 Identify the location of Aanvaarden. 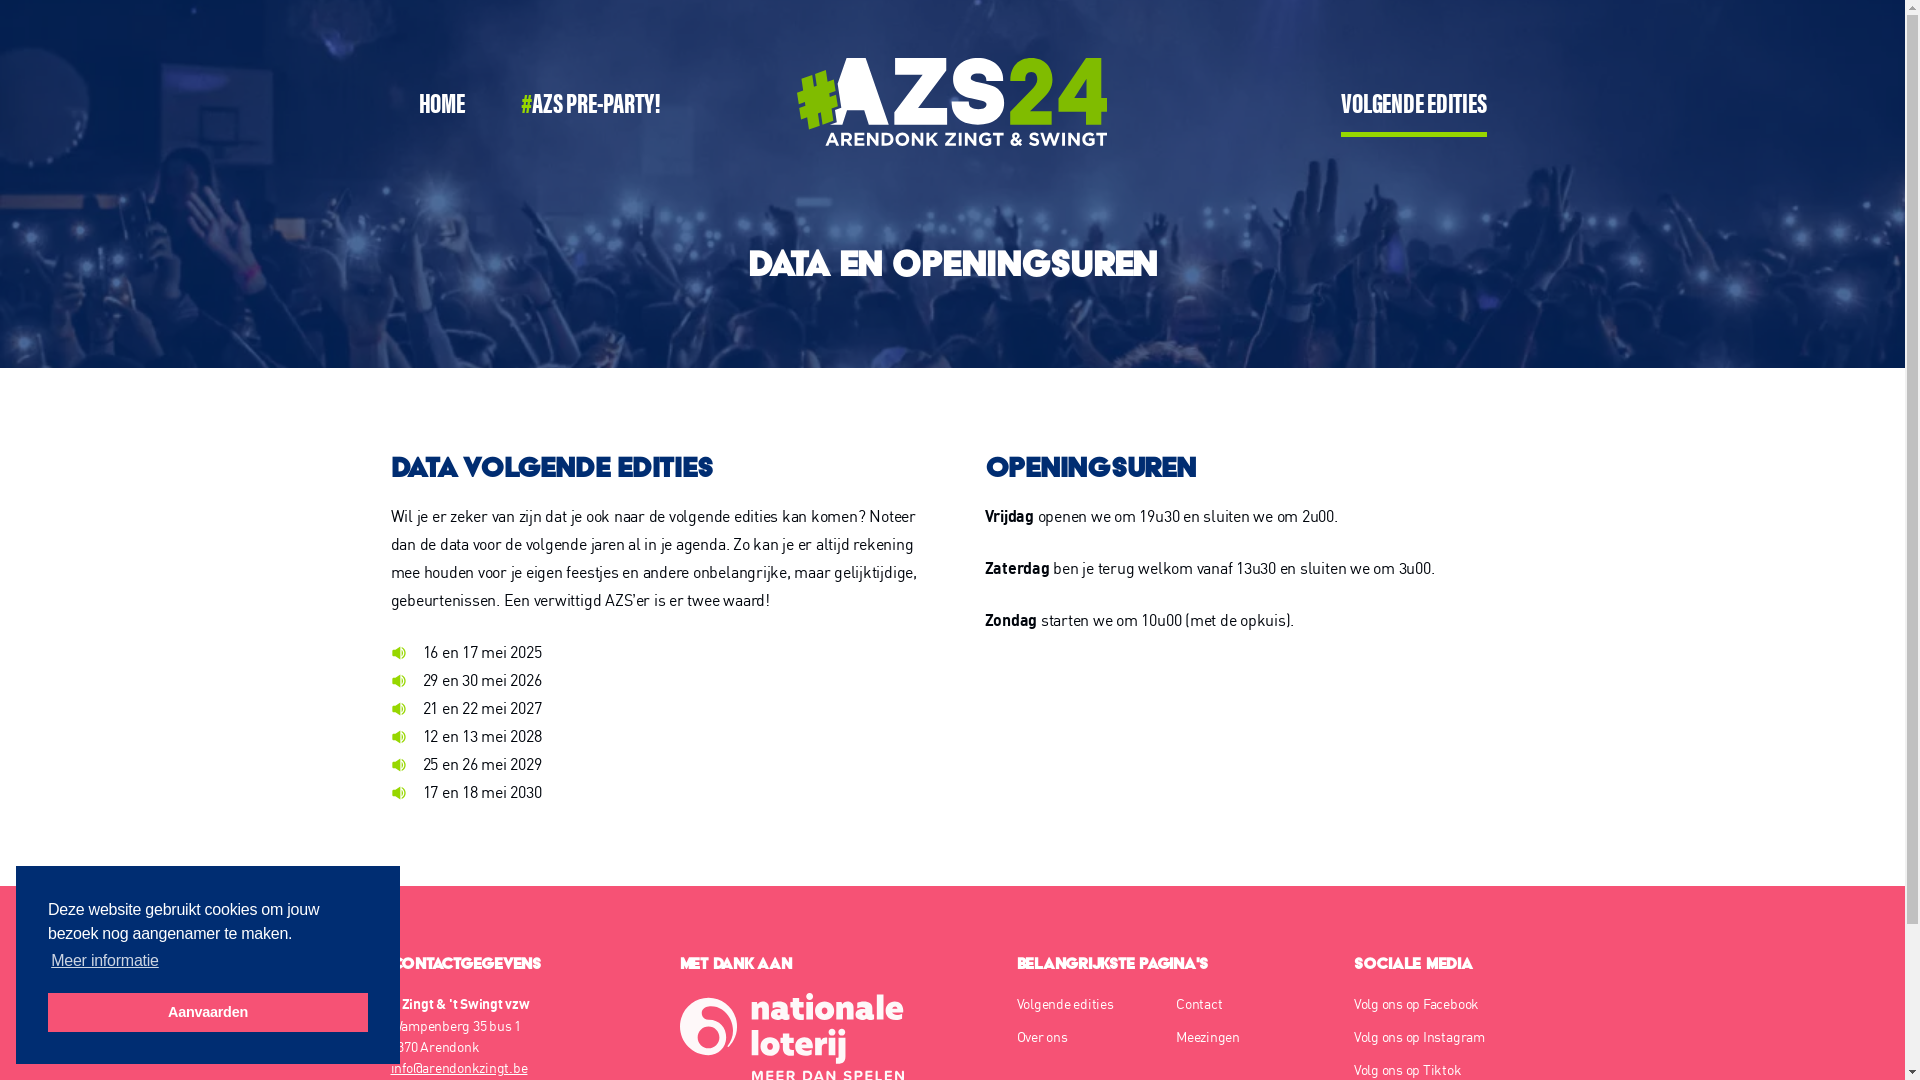
(208, 1012).